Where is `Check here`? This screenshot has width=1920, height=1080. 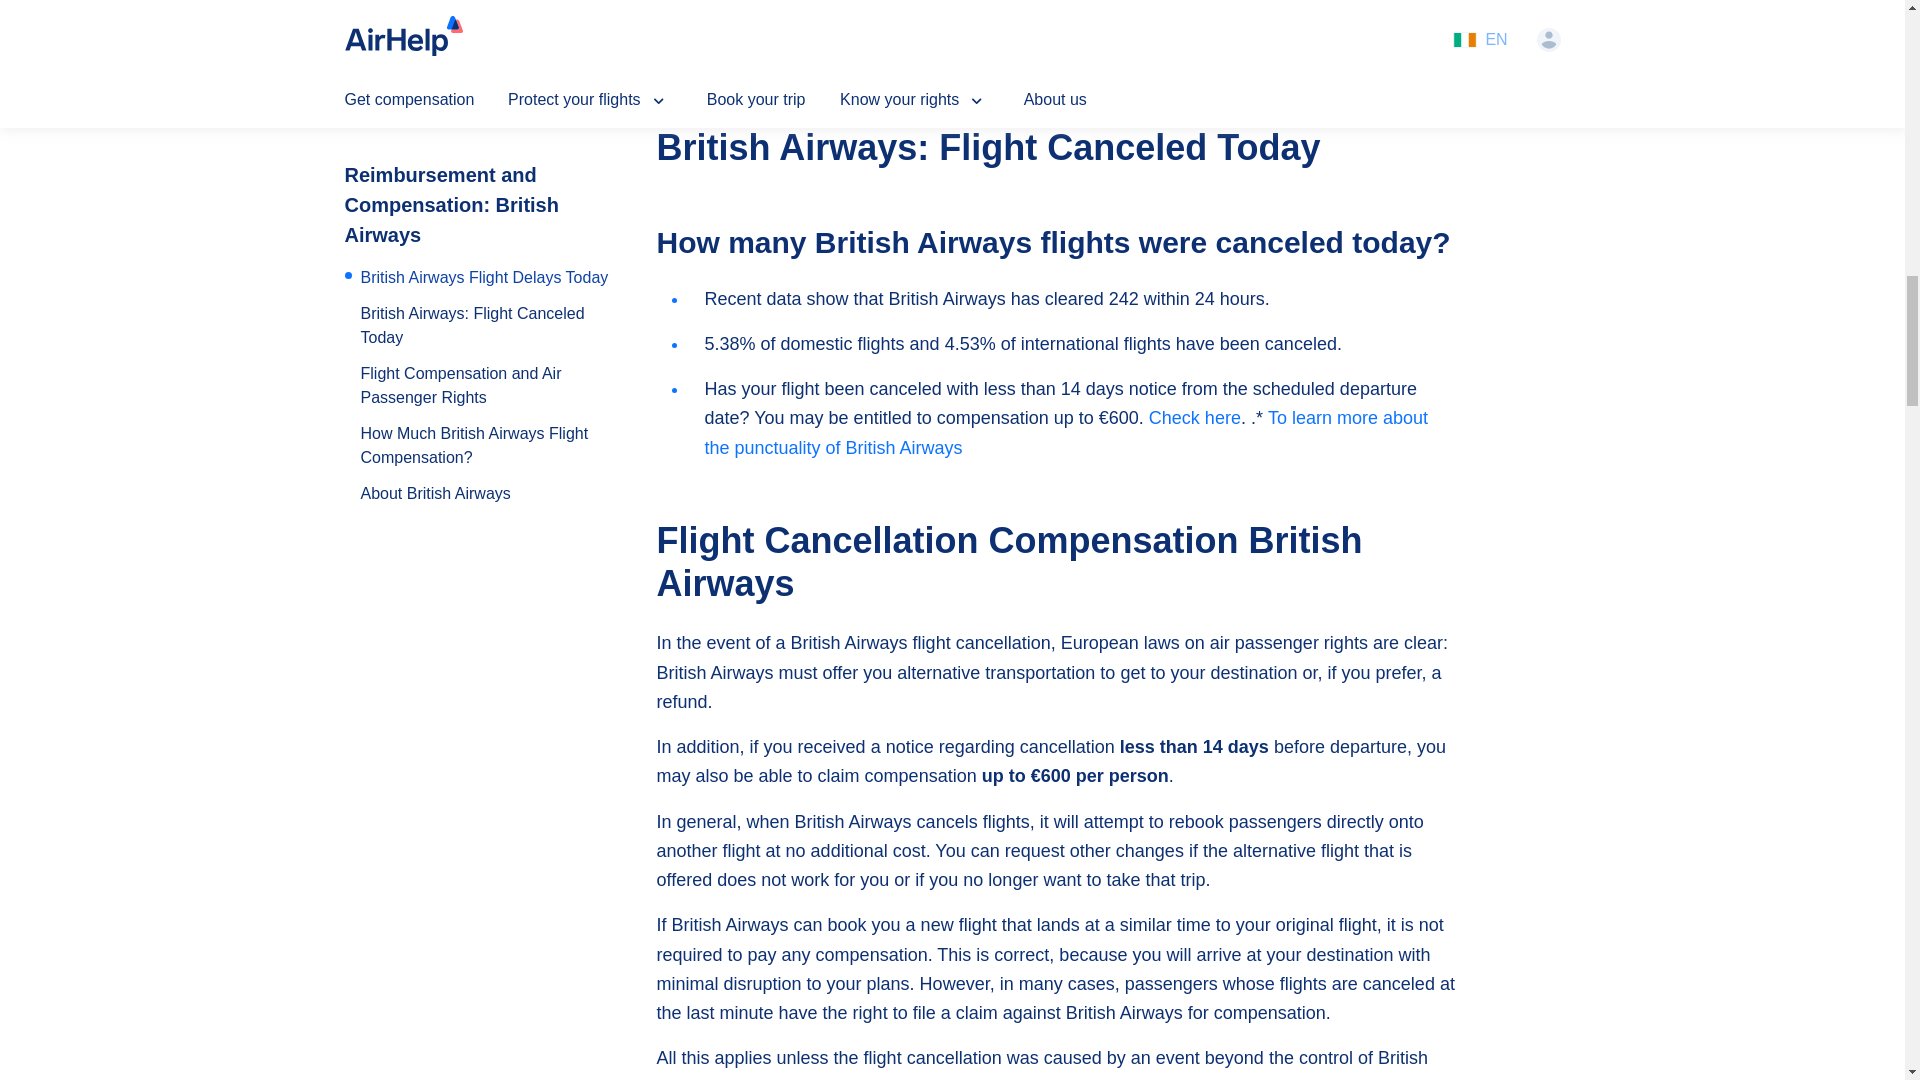
Check here is located at coordinates (1194, 418).